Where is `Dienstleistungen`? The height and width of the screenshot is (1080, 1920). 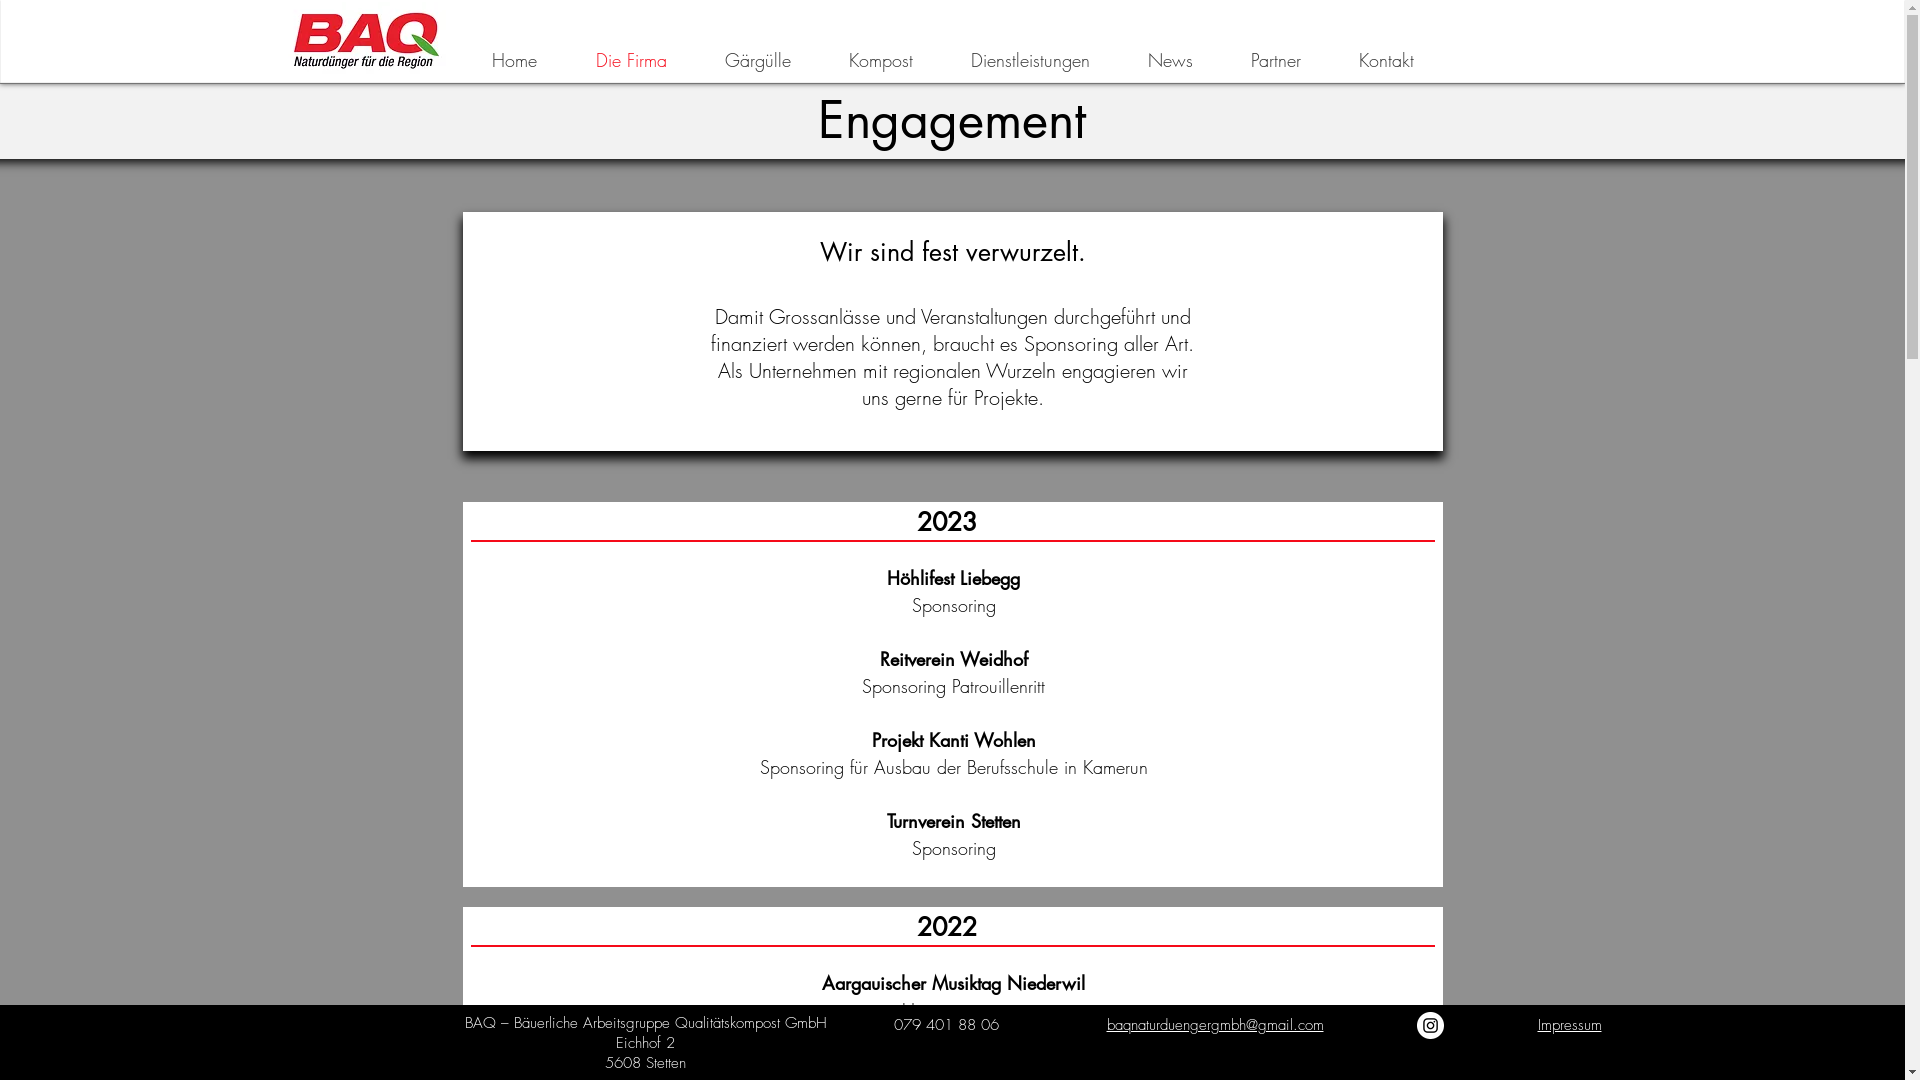
Dienstleistungen is located at coordinates (1030, 60).